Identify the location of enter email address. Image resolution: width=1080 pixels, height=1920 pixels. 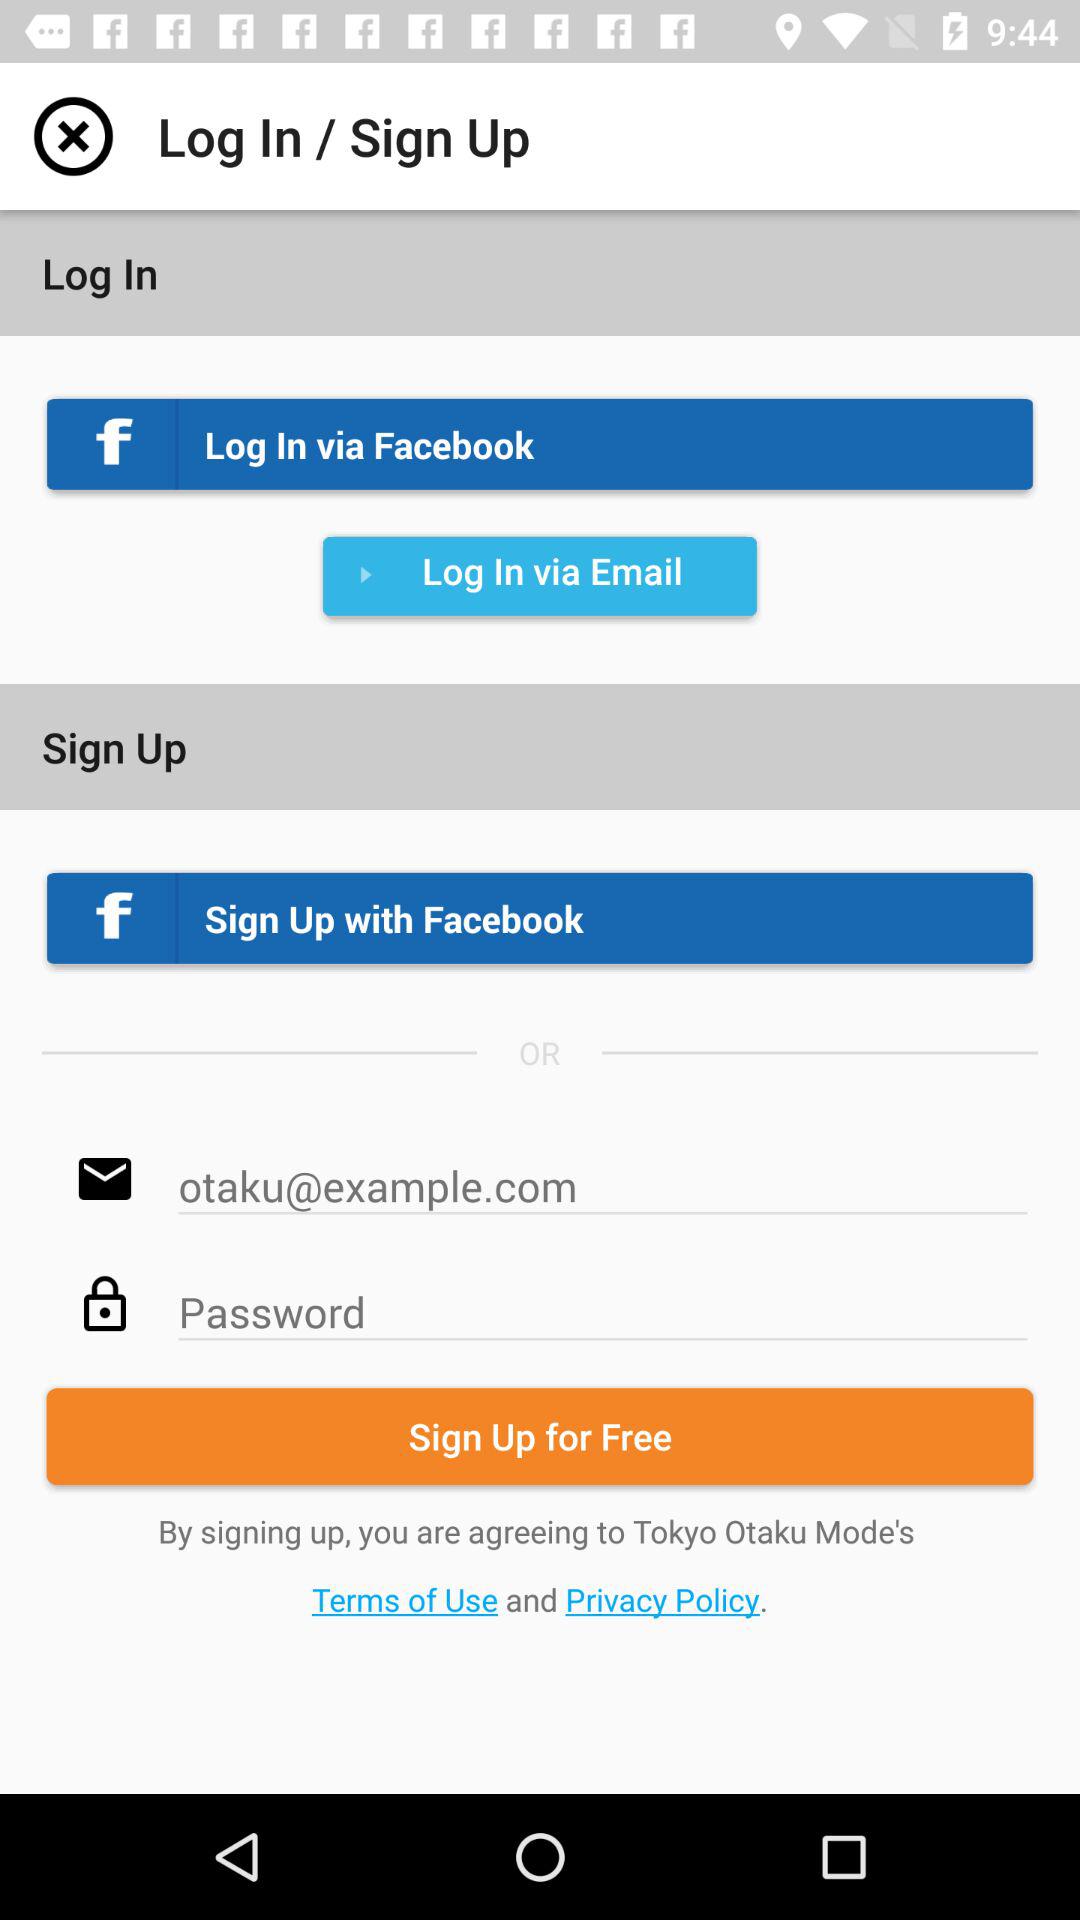
(603, 1176).